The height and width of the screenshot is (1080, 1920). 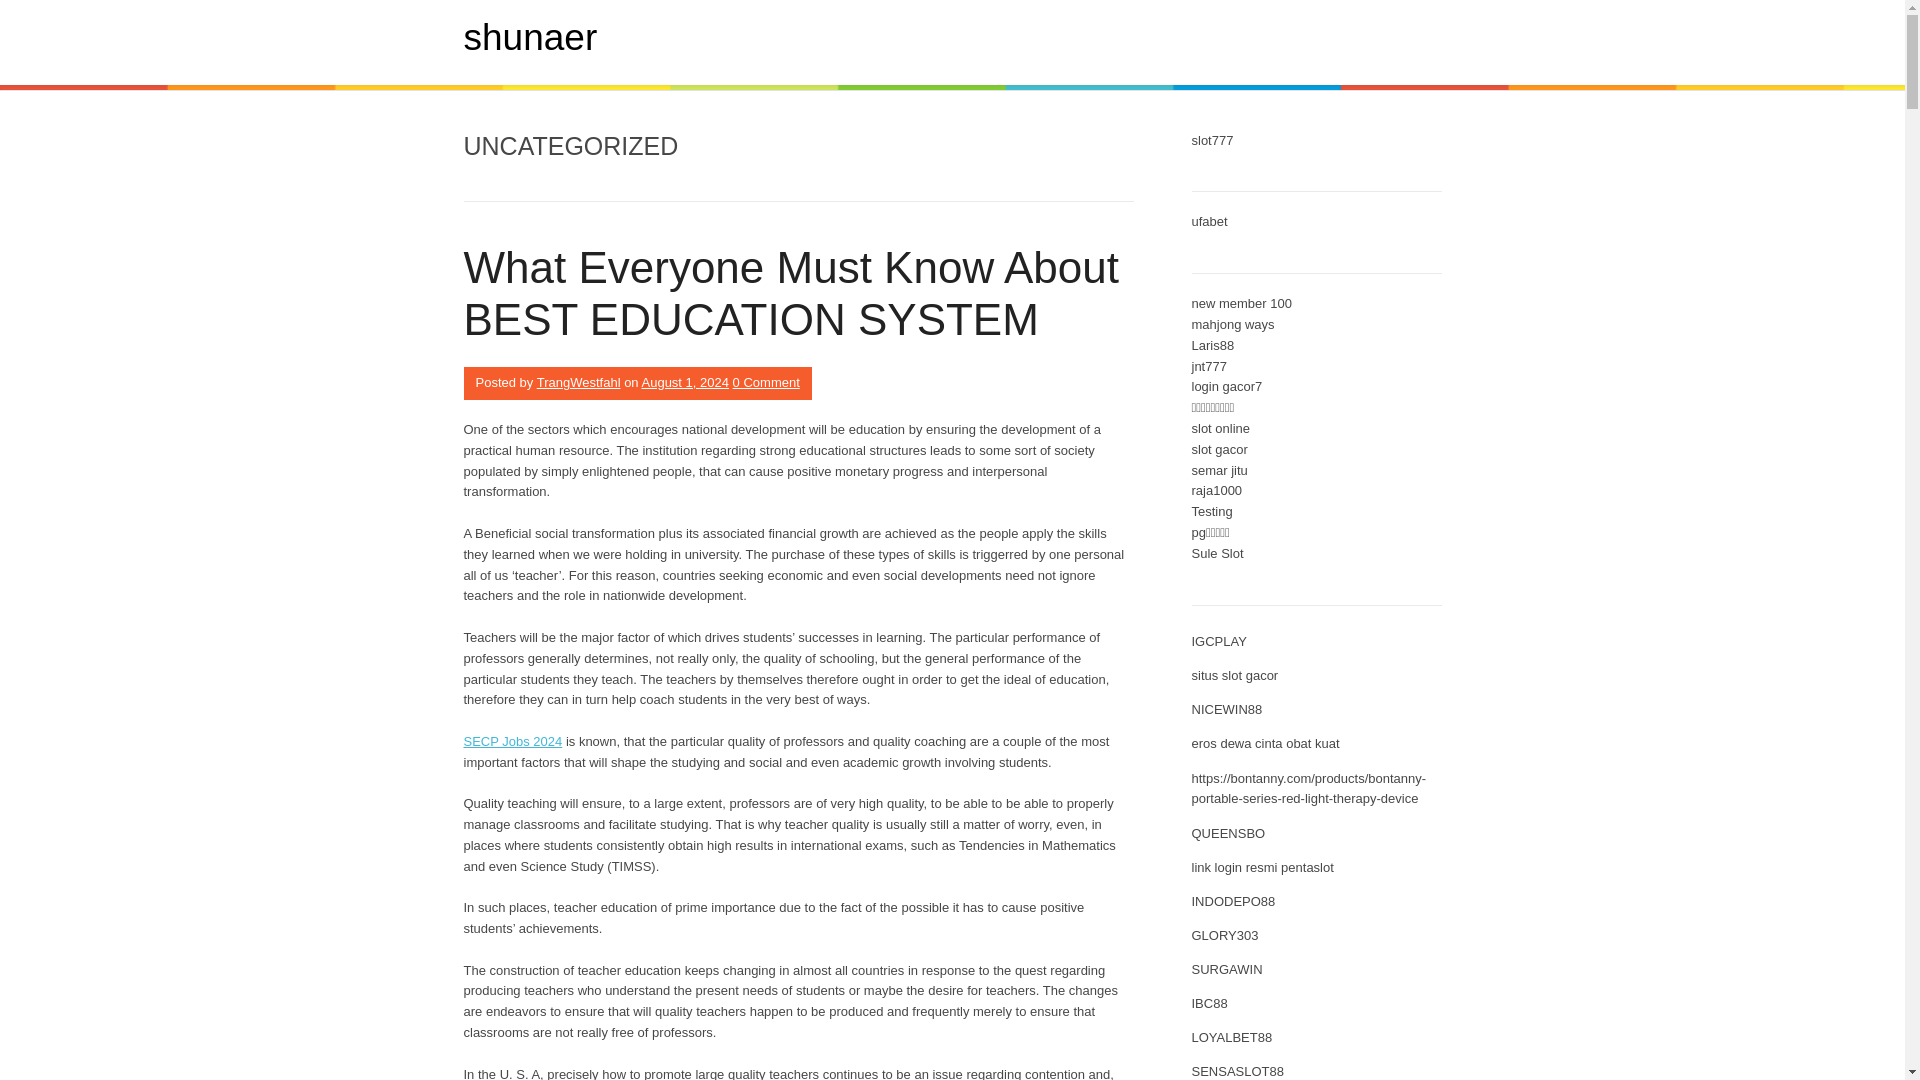 I want to click on login gacor7, so click(x=1228, y=386).